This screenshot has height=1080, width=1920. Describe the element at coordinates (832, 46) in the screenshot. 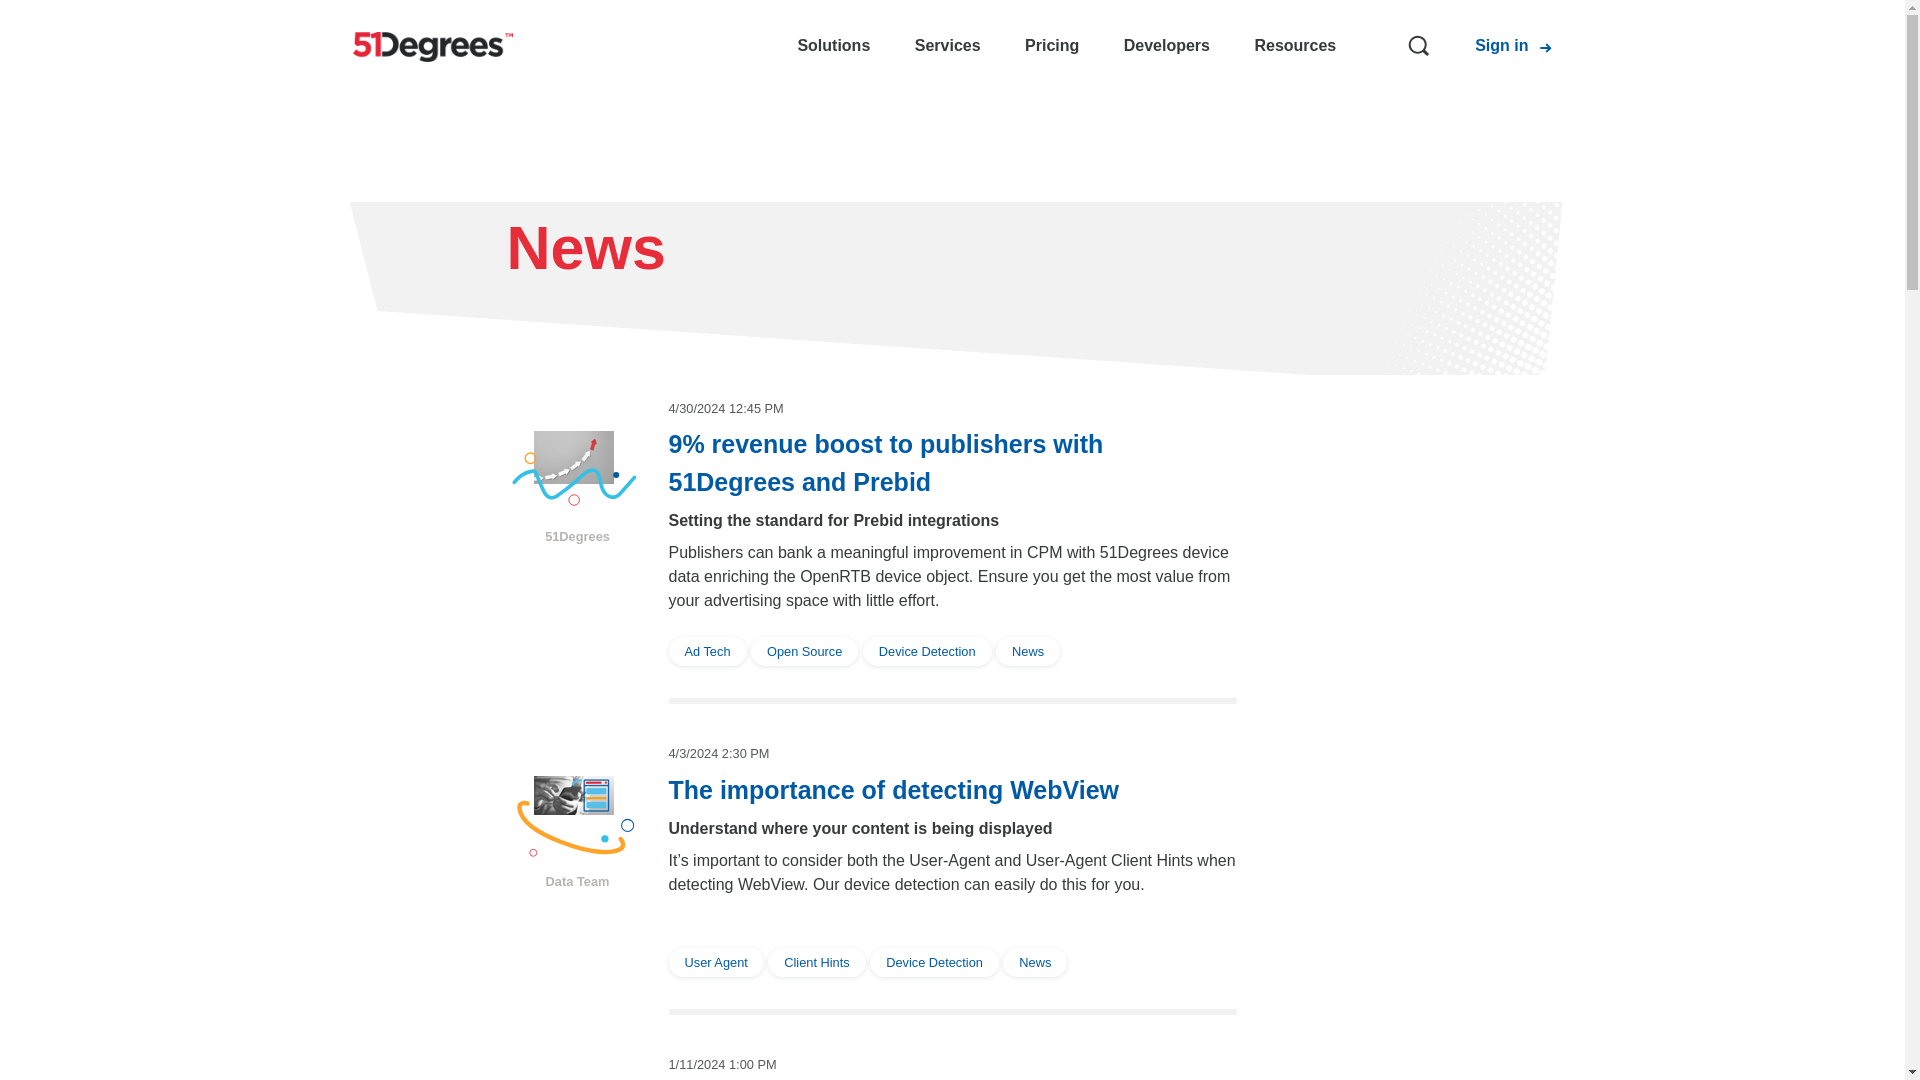

I see `Solutions` at that location.